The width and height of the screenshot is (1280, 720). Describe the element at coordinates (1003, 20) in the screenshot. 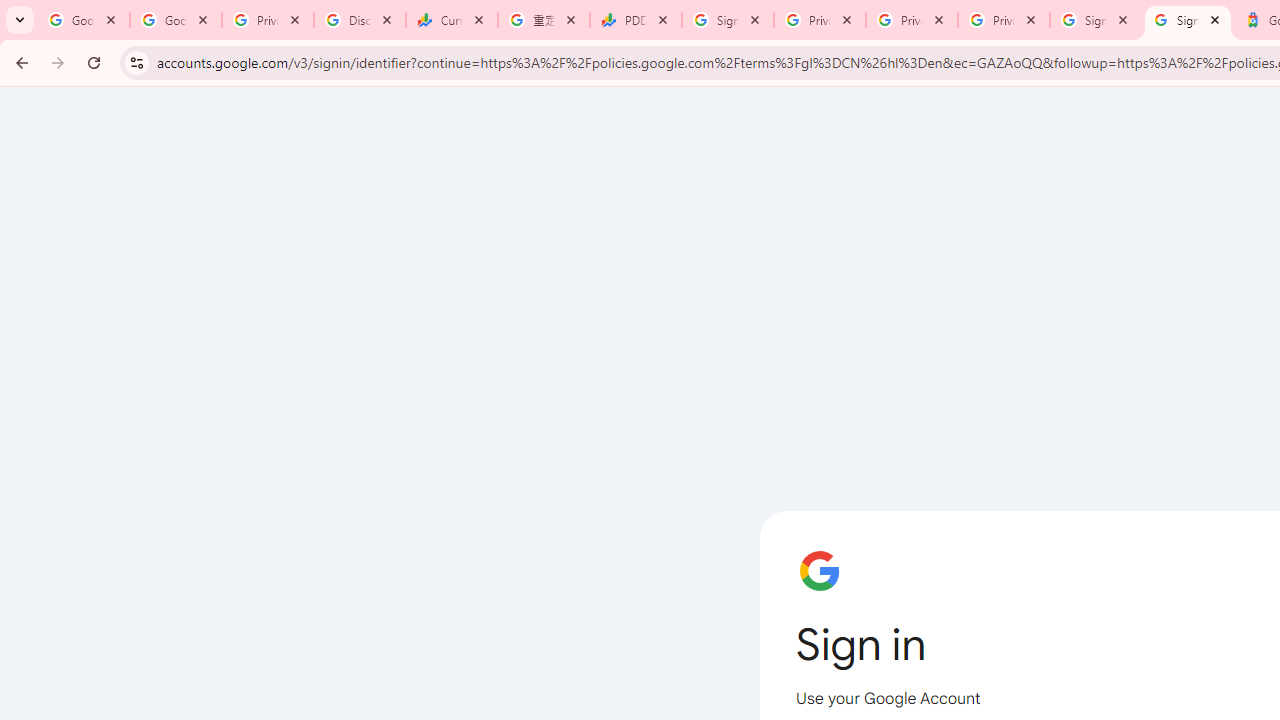

I see `Privacy Checkup` at that location.